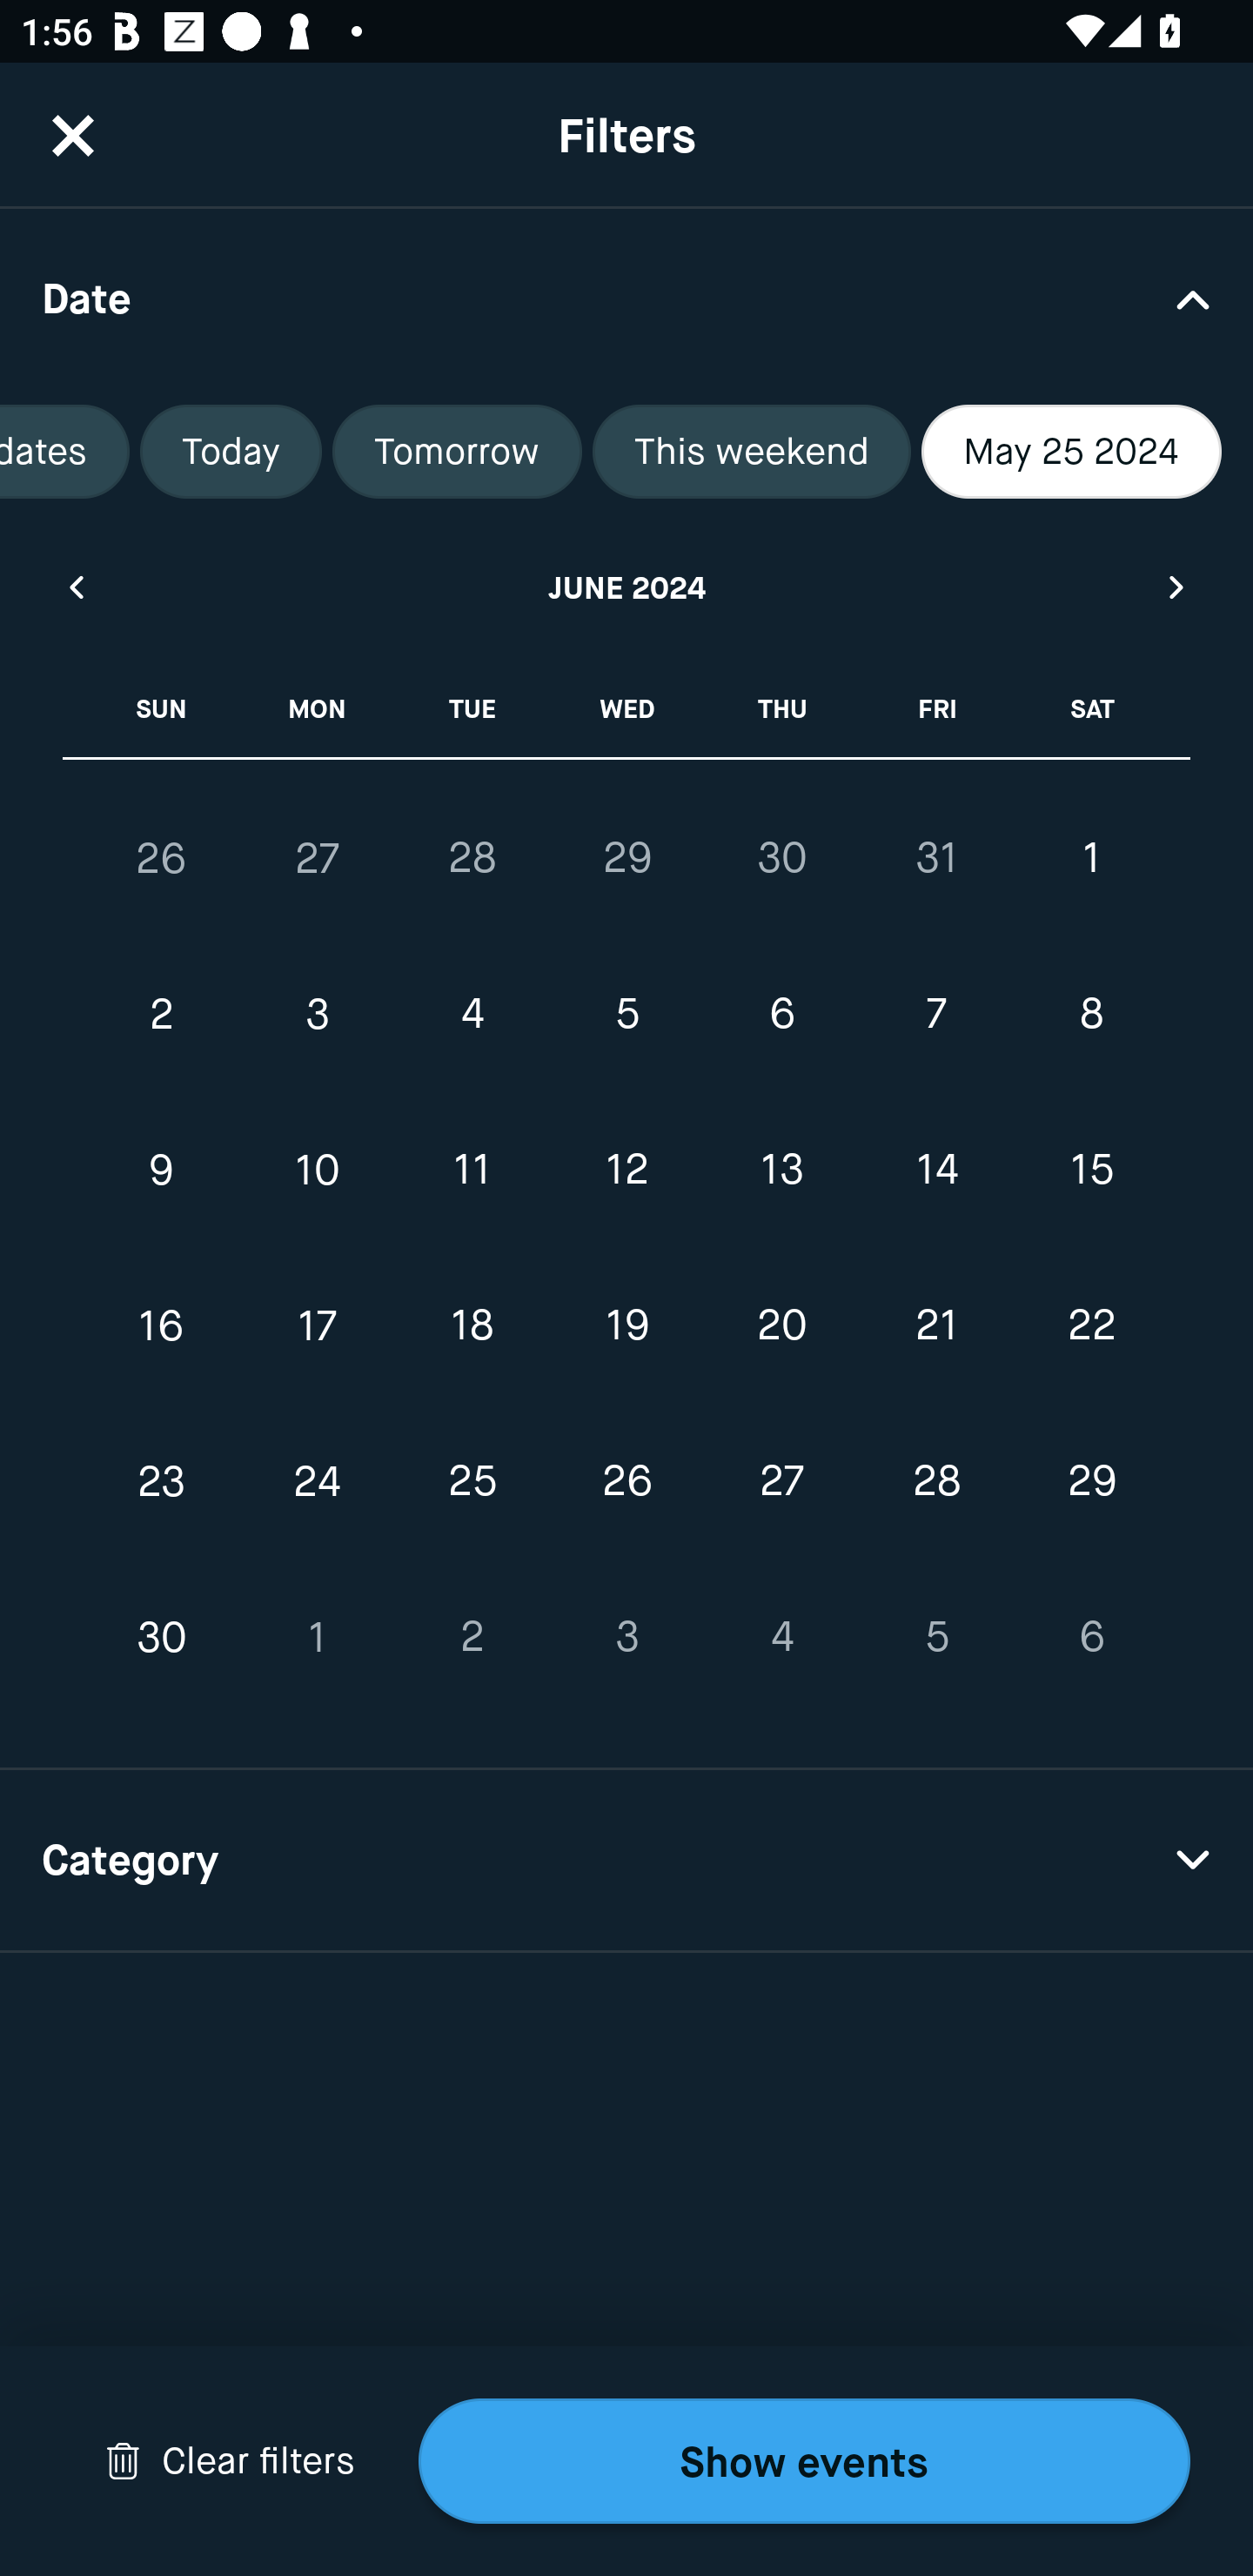  What do you see at coordinates (1091, 1481) in the screenshot?
I see `29` at bounding box center [1091, 1481].